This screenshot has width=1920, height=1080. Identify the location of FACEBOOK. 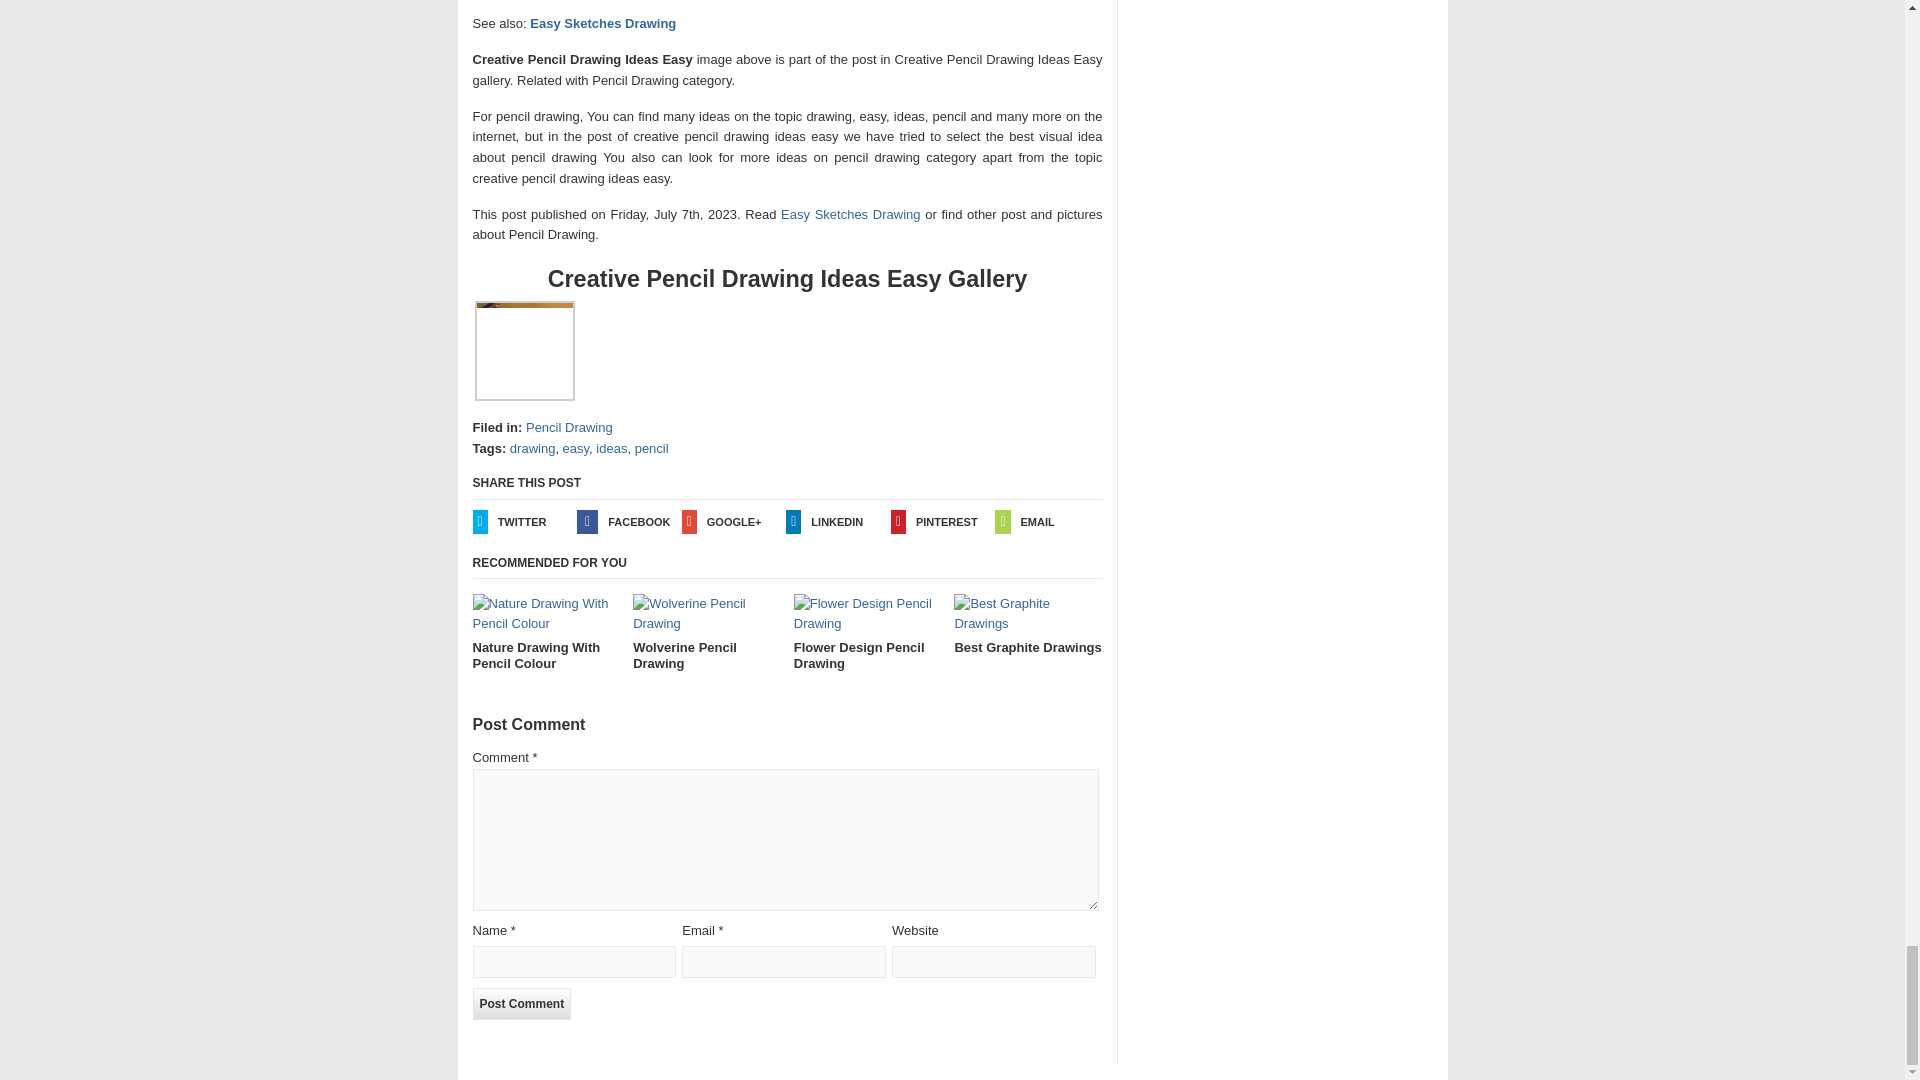
(629, 521).